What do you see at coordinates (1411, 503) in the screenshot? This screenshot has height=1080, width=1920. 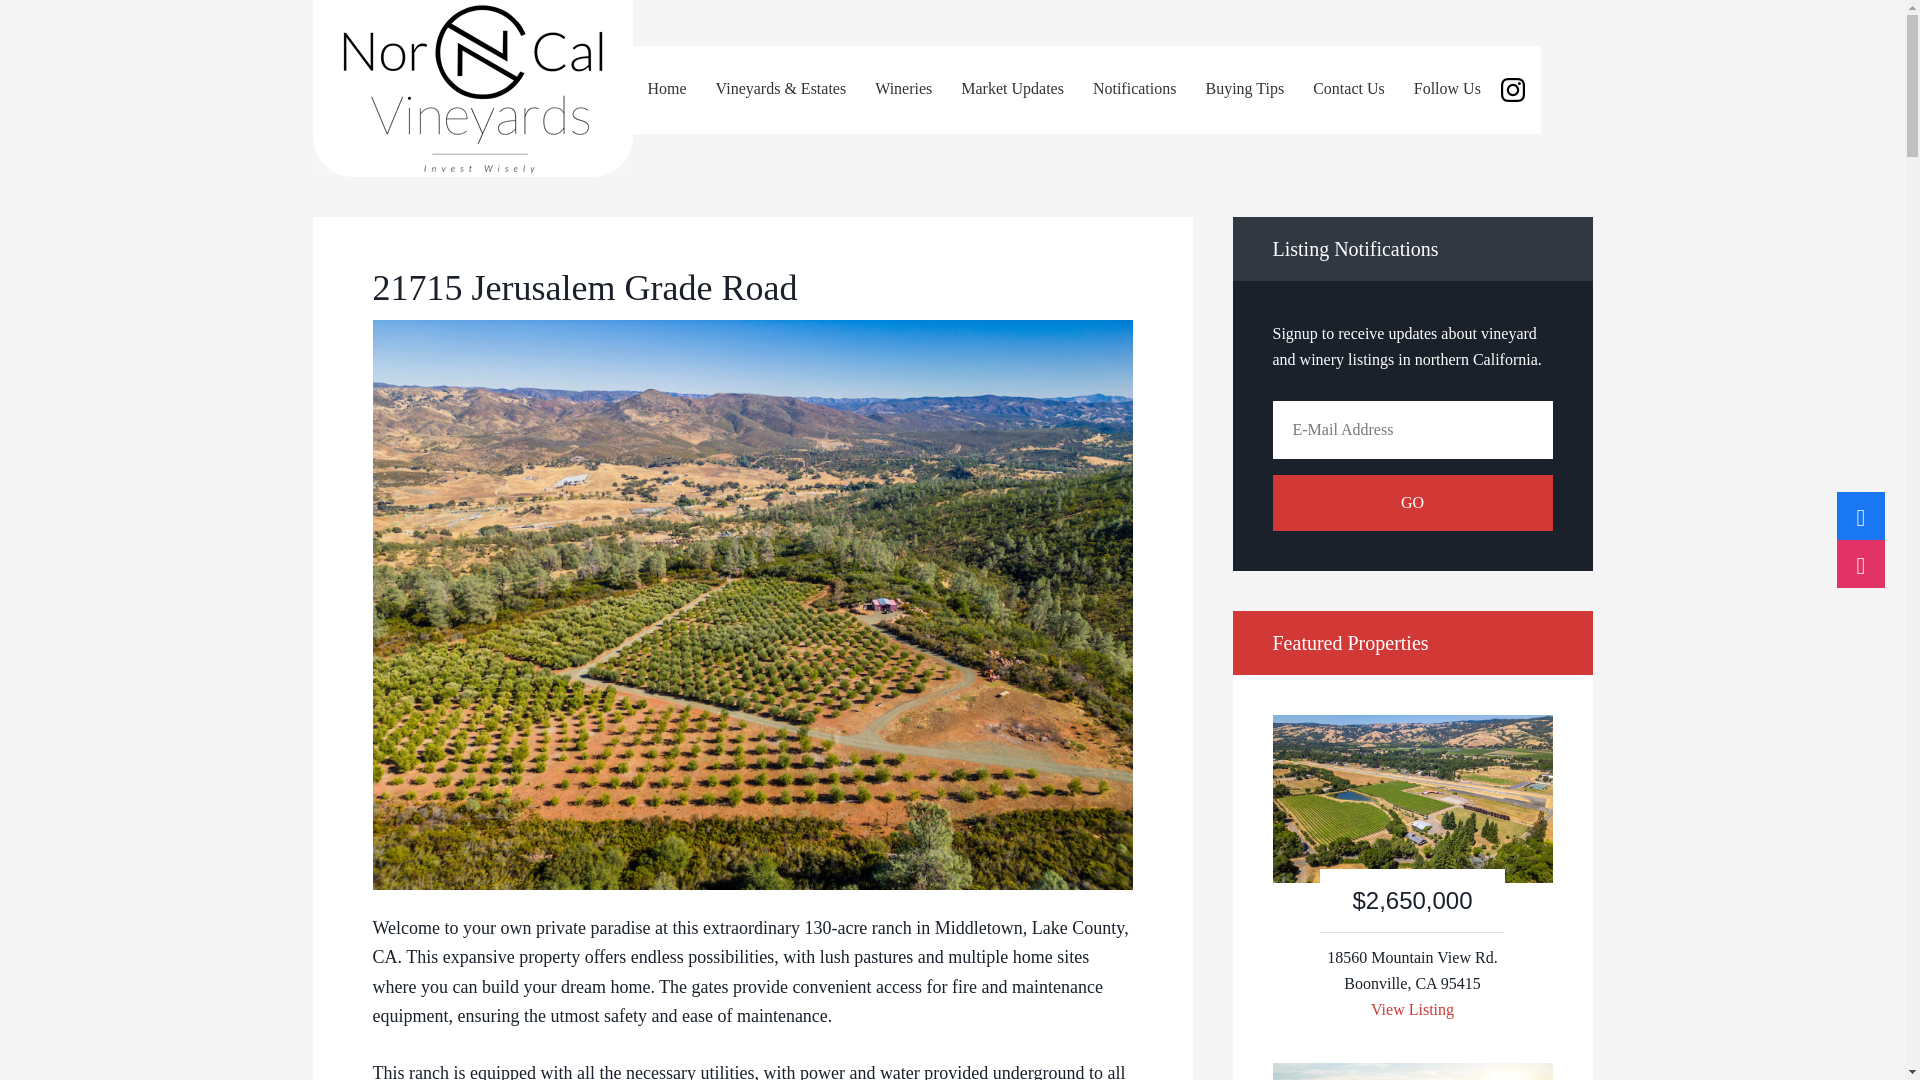 I see `Go` at bounding box center [1411, 503].